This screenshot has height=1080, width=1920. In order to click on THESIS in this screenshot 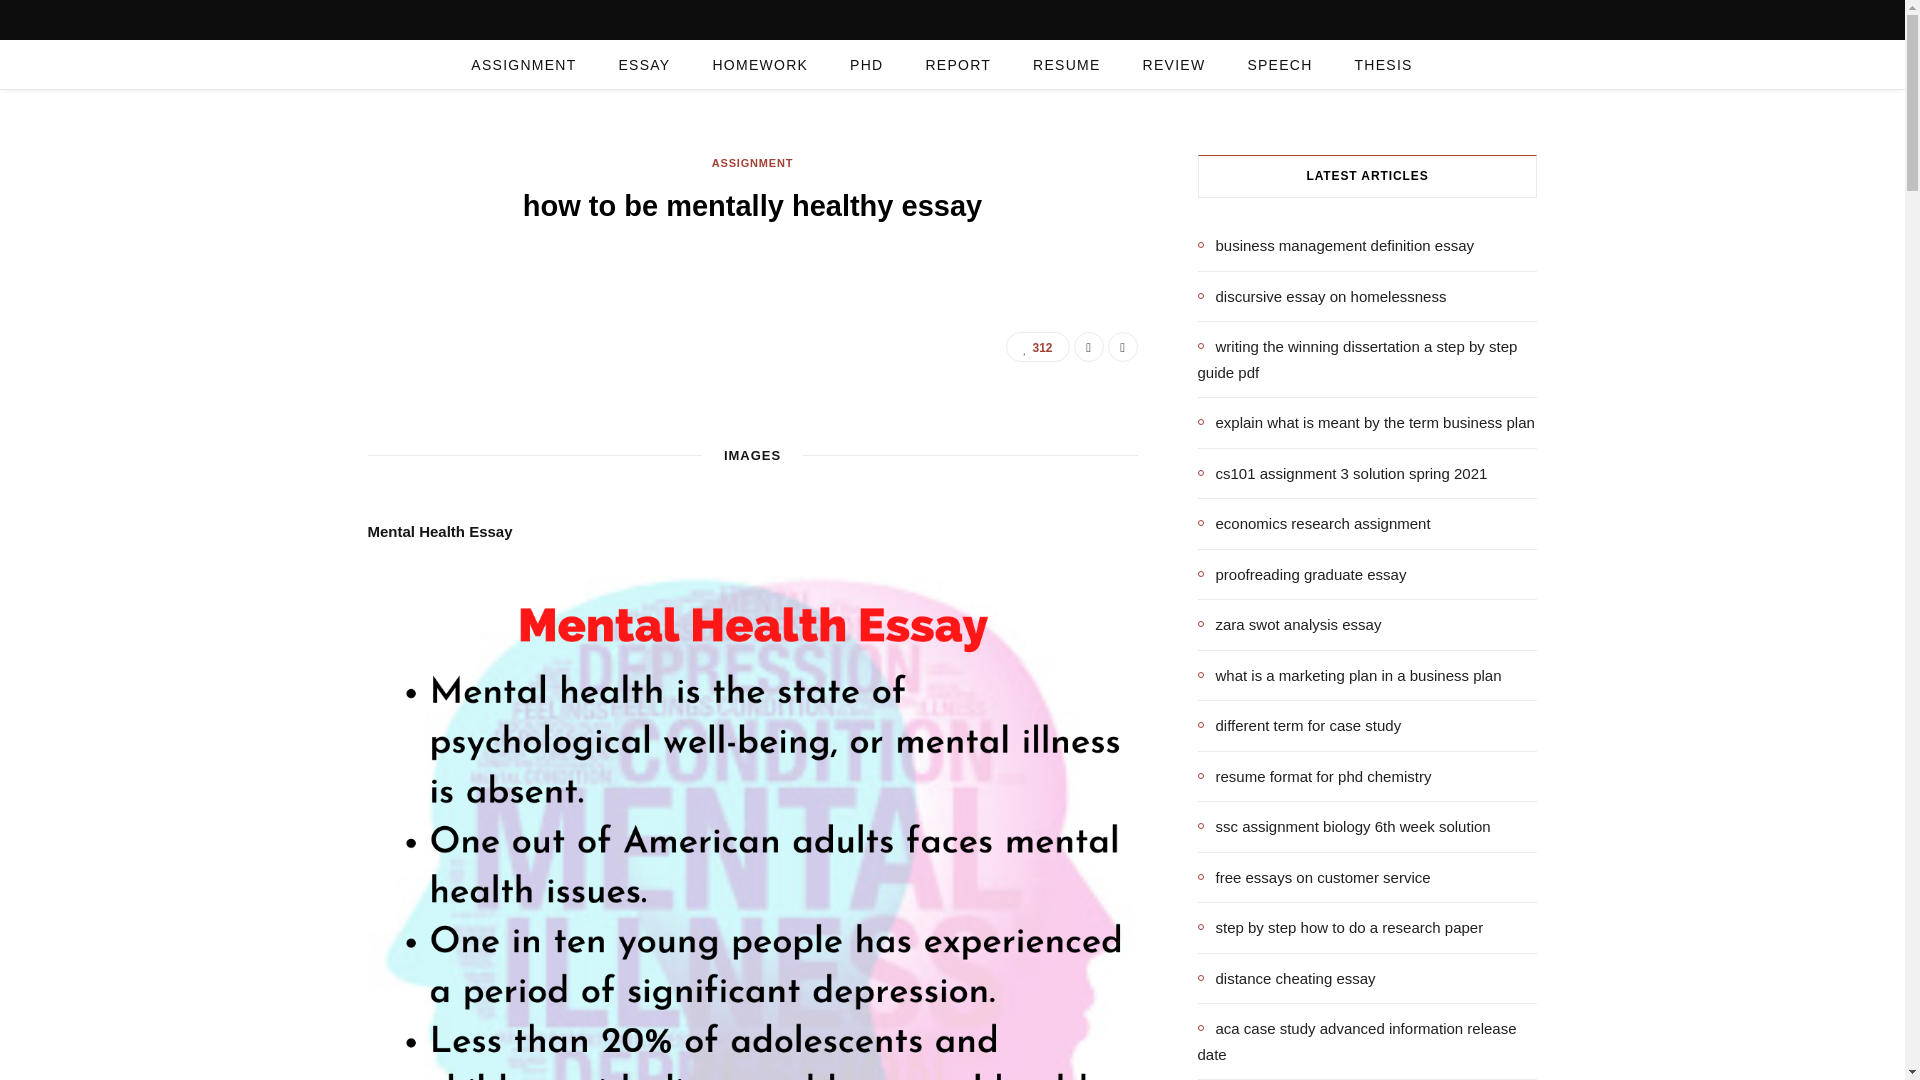, I will do `click(1384, 64)`.